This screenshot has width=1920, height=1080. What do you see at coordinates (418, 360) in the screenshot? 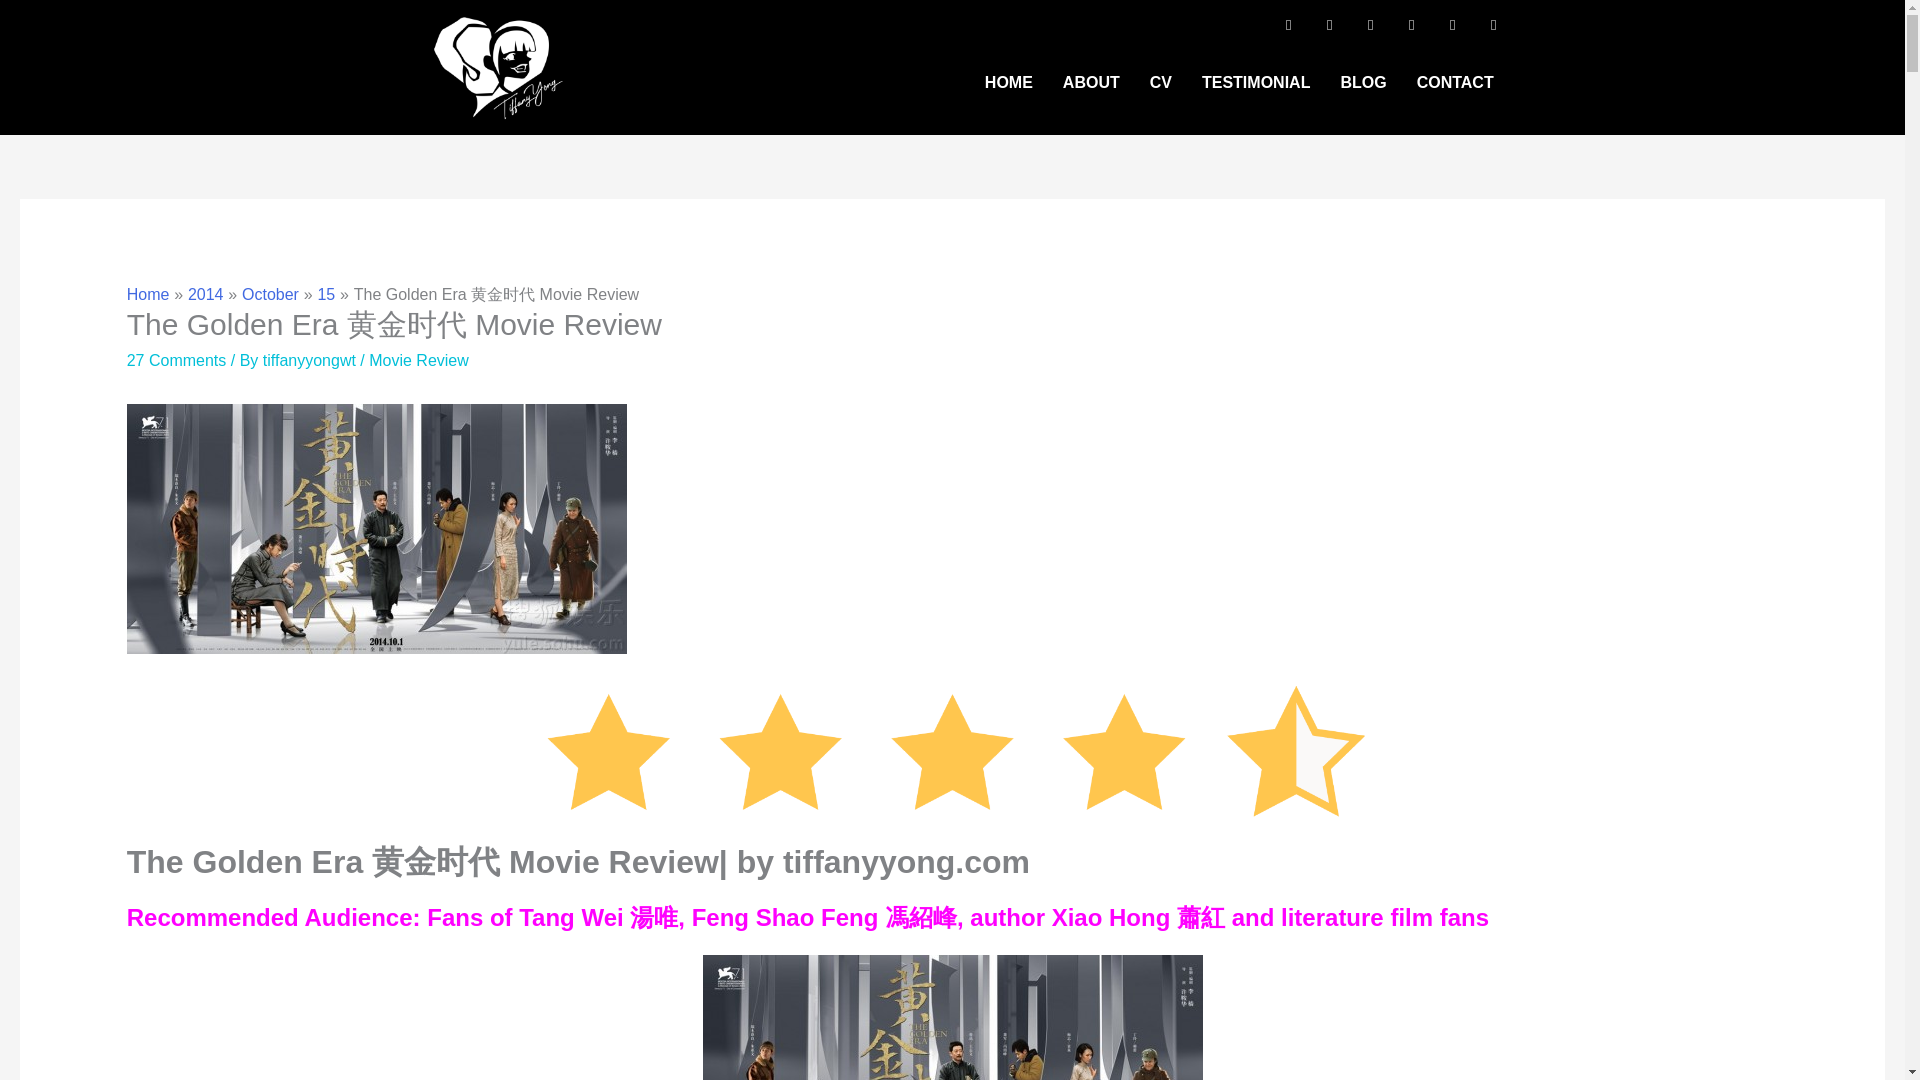
I see `Movie Review` at bounding box center [418, 360].